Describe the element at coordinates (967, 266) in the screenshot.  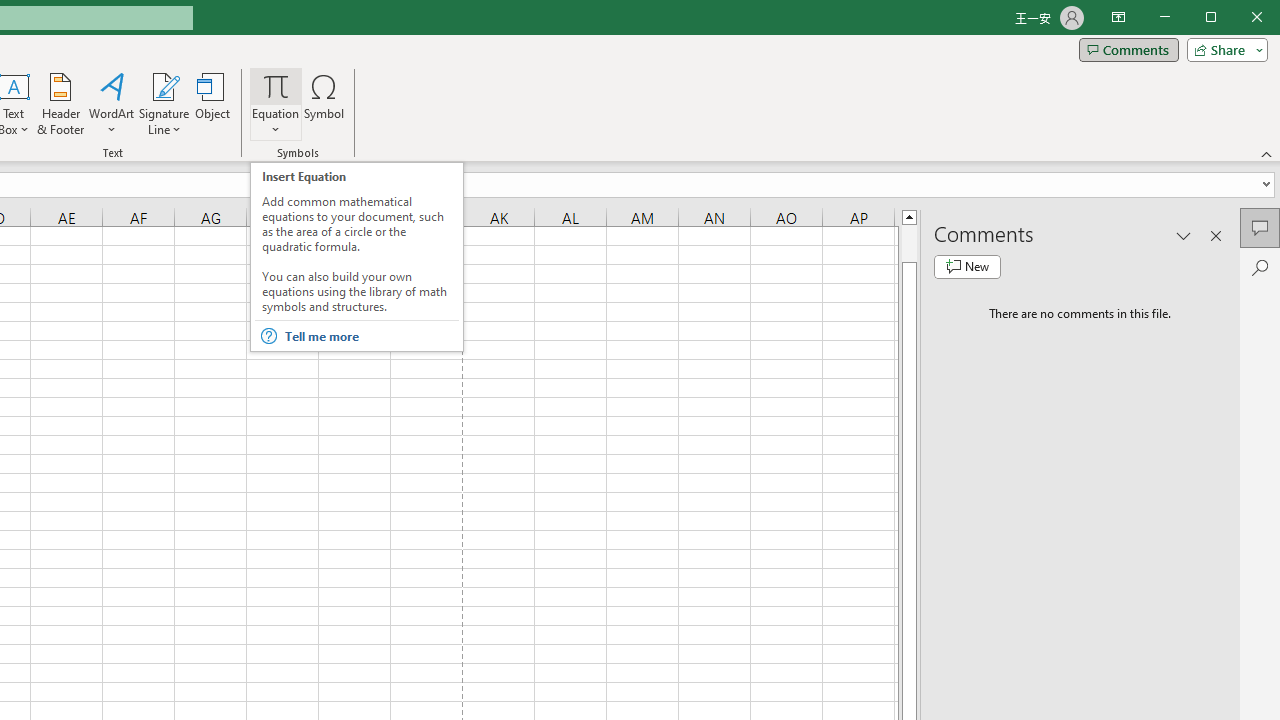
I see `New comment` at that location.